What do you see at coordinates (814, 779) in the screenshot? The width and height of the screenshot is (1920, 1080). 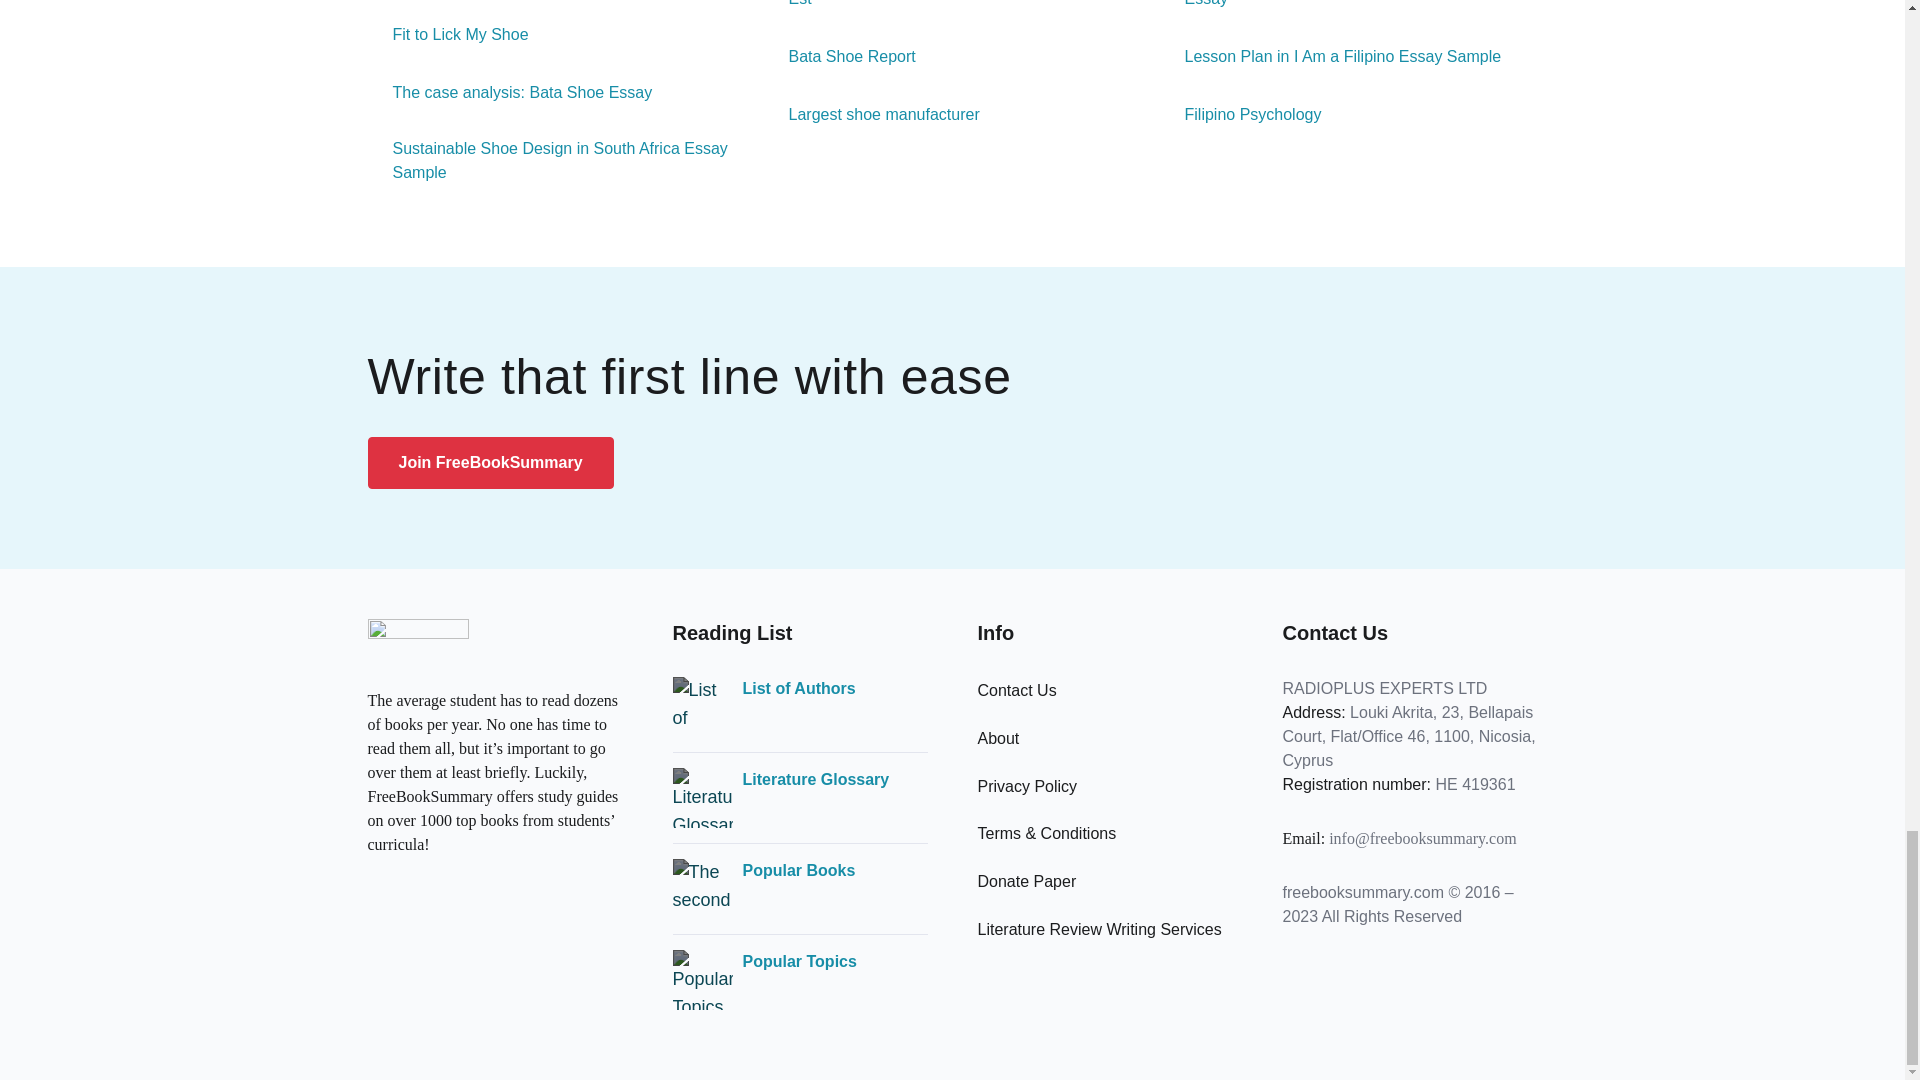 I see `Literature Glossary` at bounding box center [814, 779].